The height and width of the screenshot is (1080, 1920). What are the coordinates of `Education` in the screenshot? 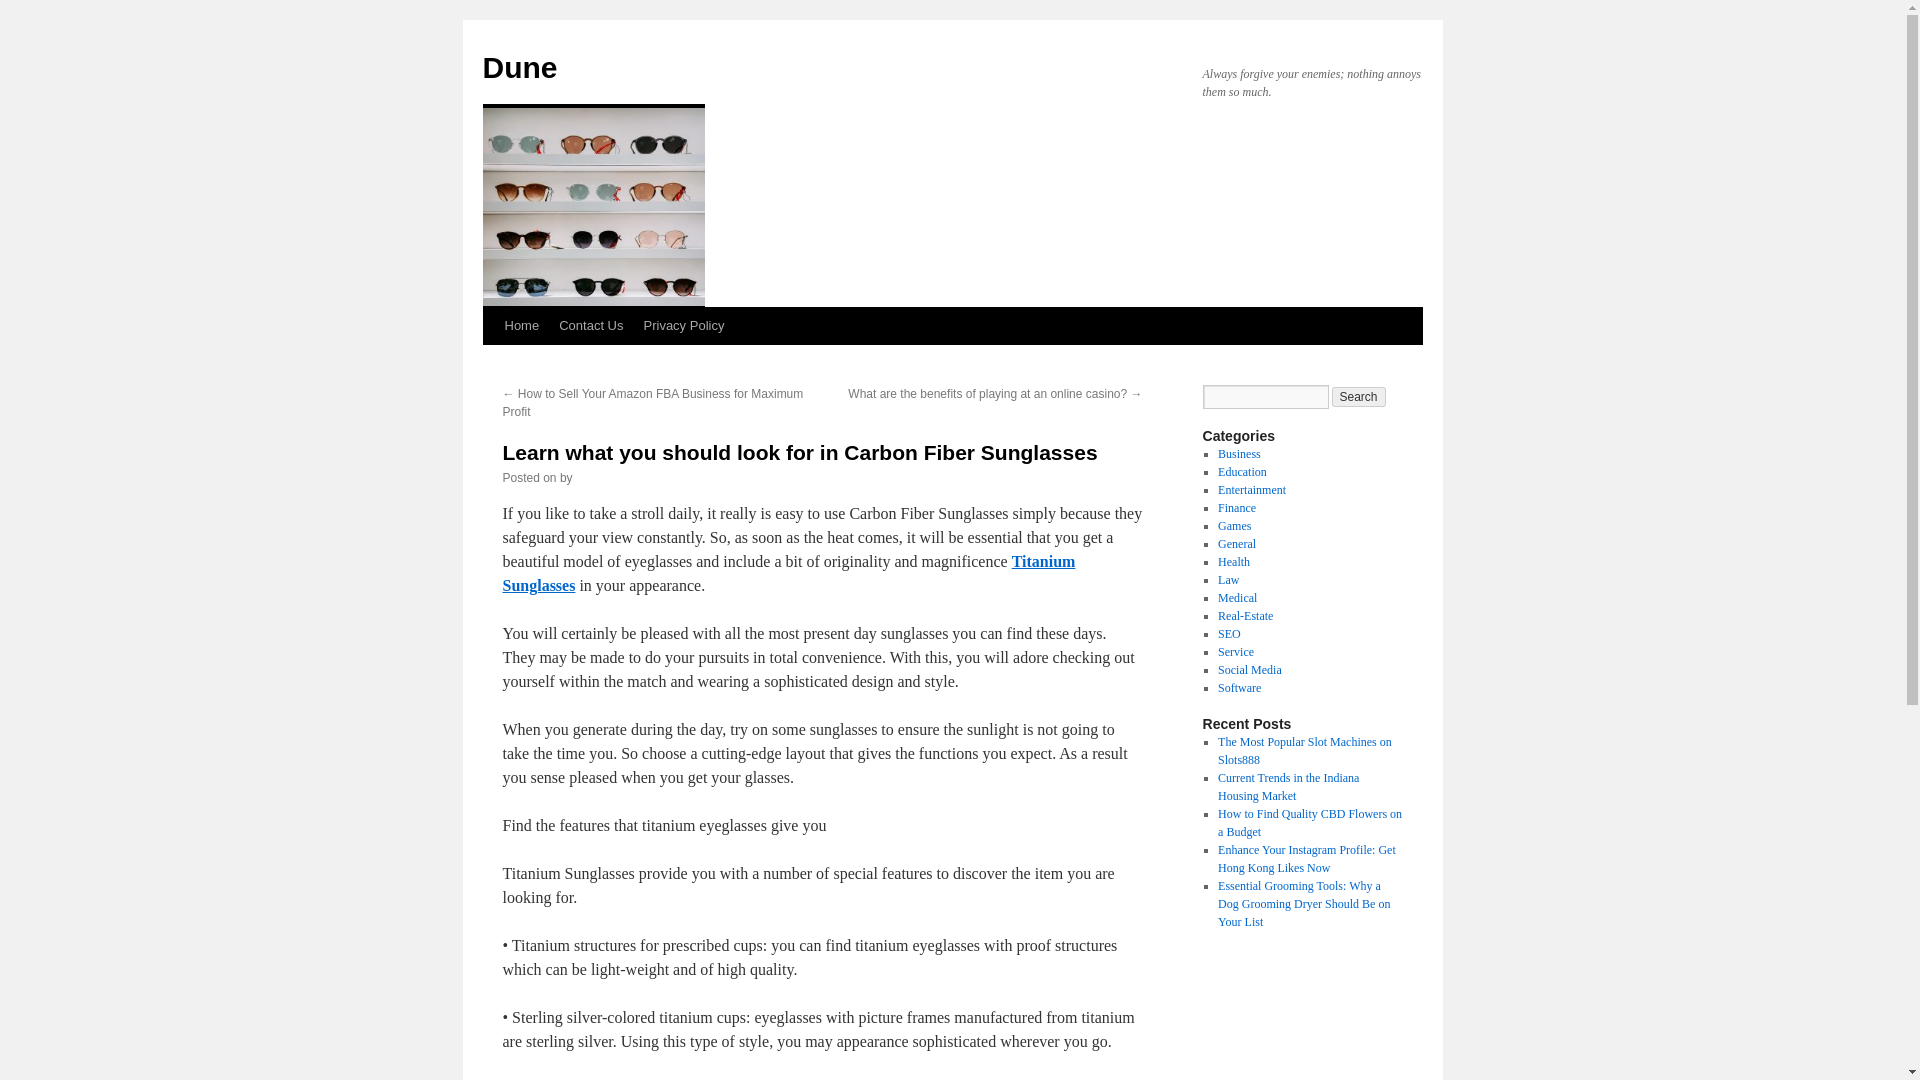 It's located at (1242, 472).